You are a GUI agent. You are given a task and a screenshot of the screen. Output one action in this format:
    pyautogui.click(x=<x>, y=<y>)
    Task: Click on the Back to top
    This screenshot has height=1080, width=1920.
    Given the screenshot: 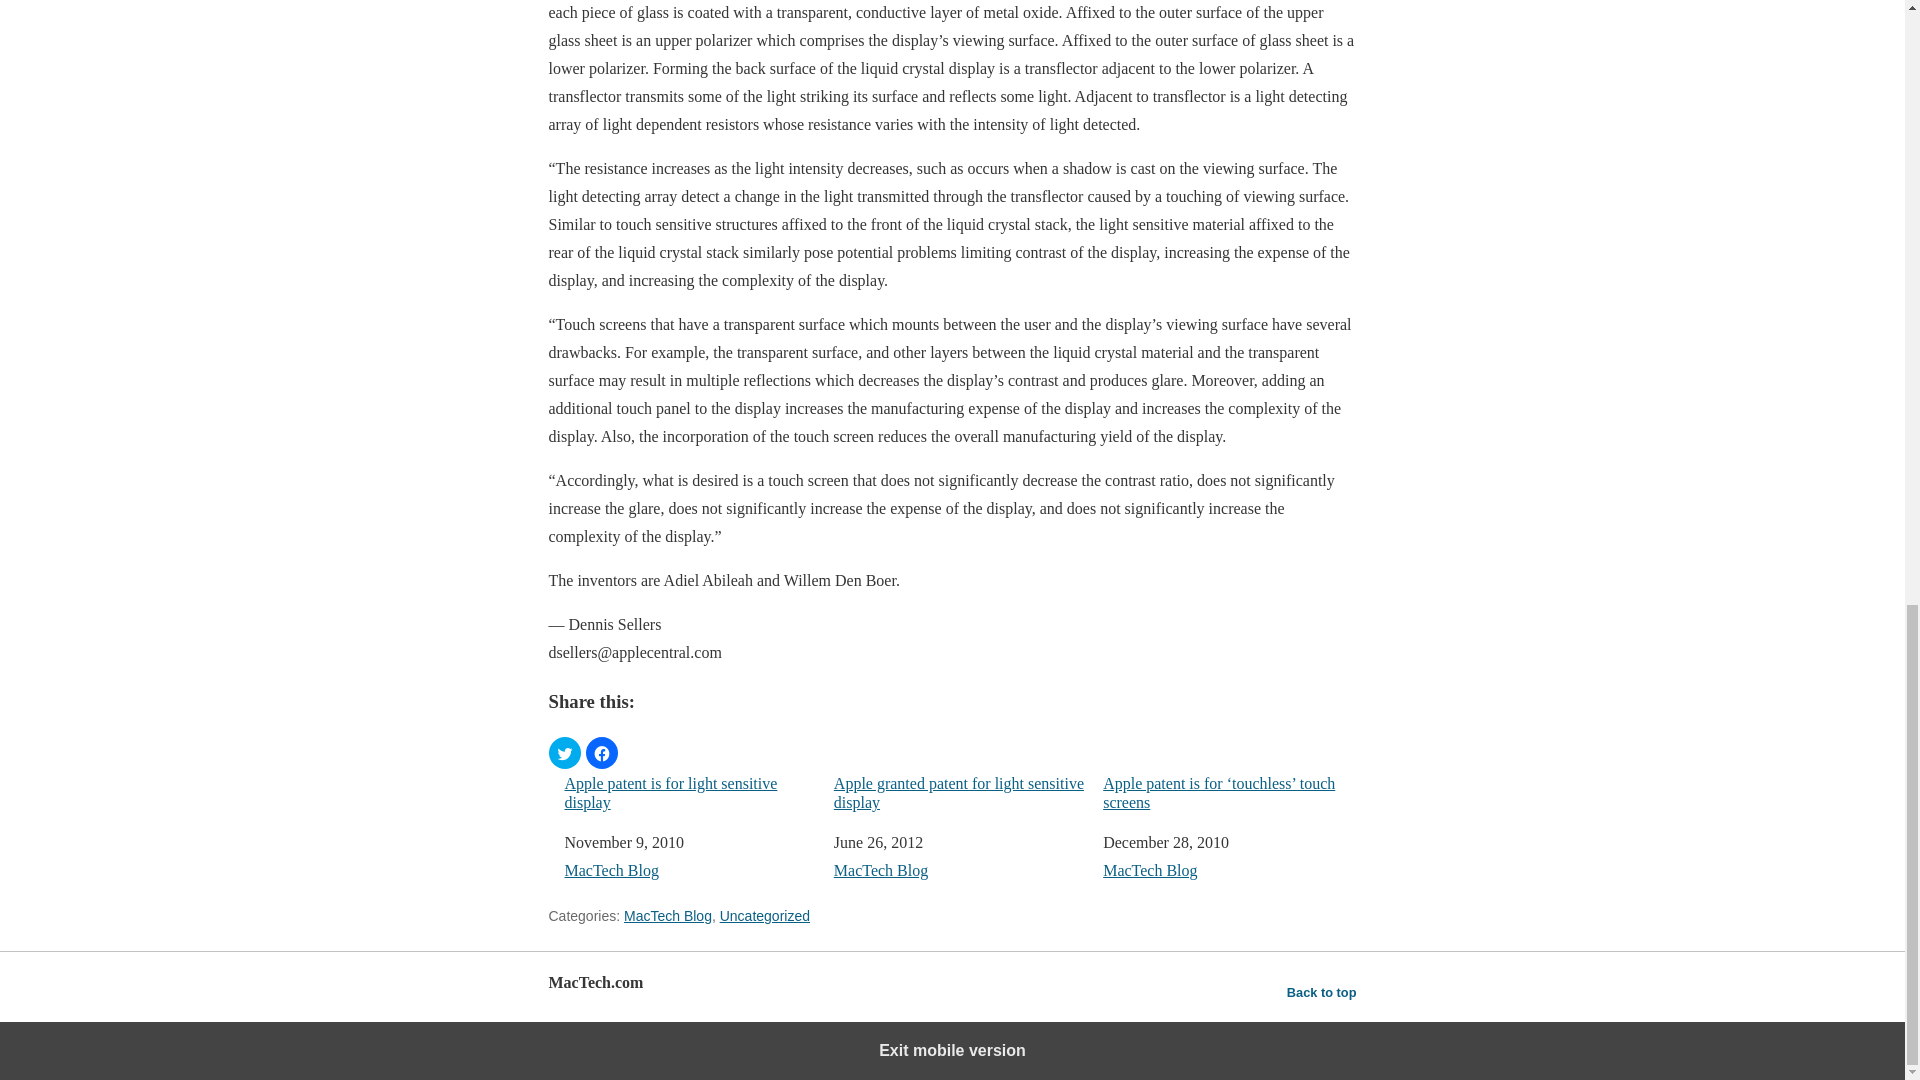 What is the action you would take?
    pyautogui.click(x=1322, y=992)
    